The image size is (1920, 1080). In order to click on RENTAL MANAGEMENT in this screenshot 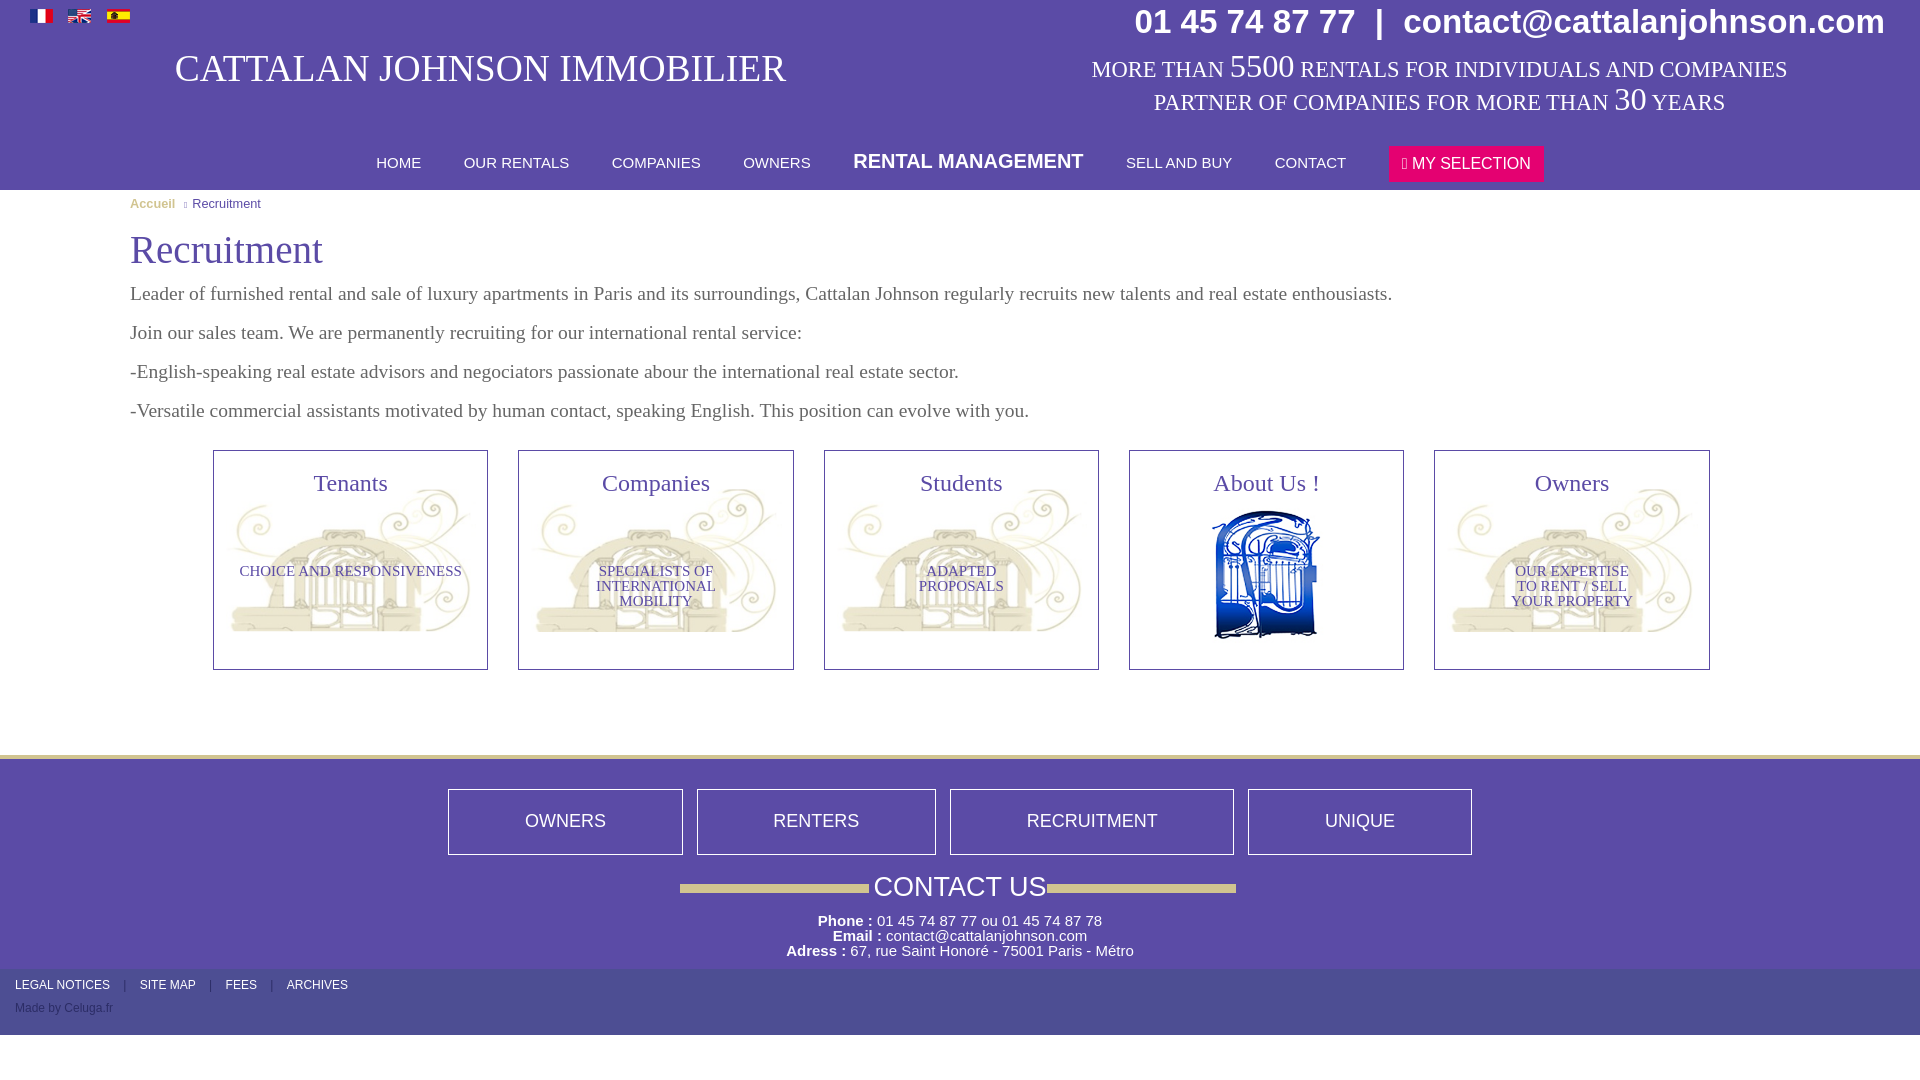, I will do `click(967, 160)`.